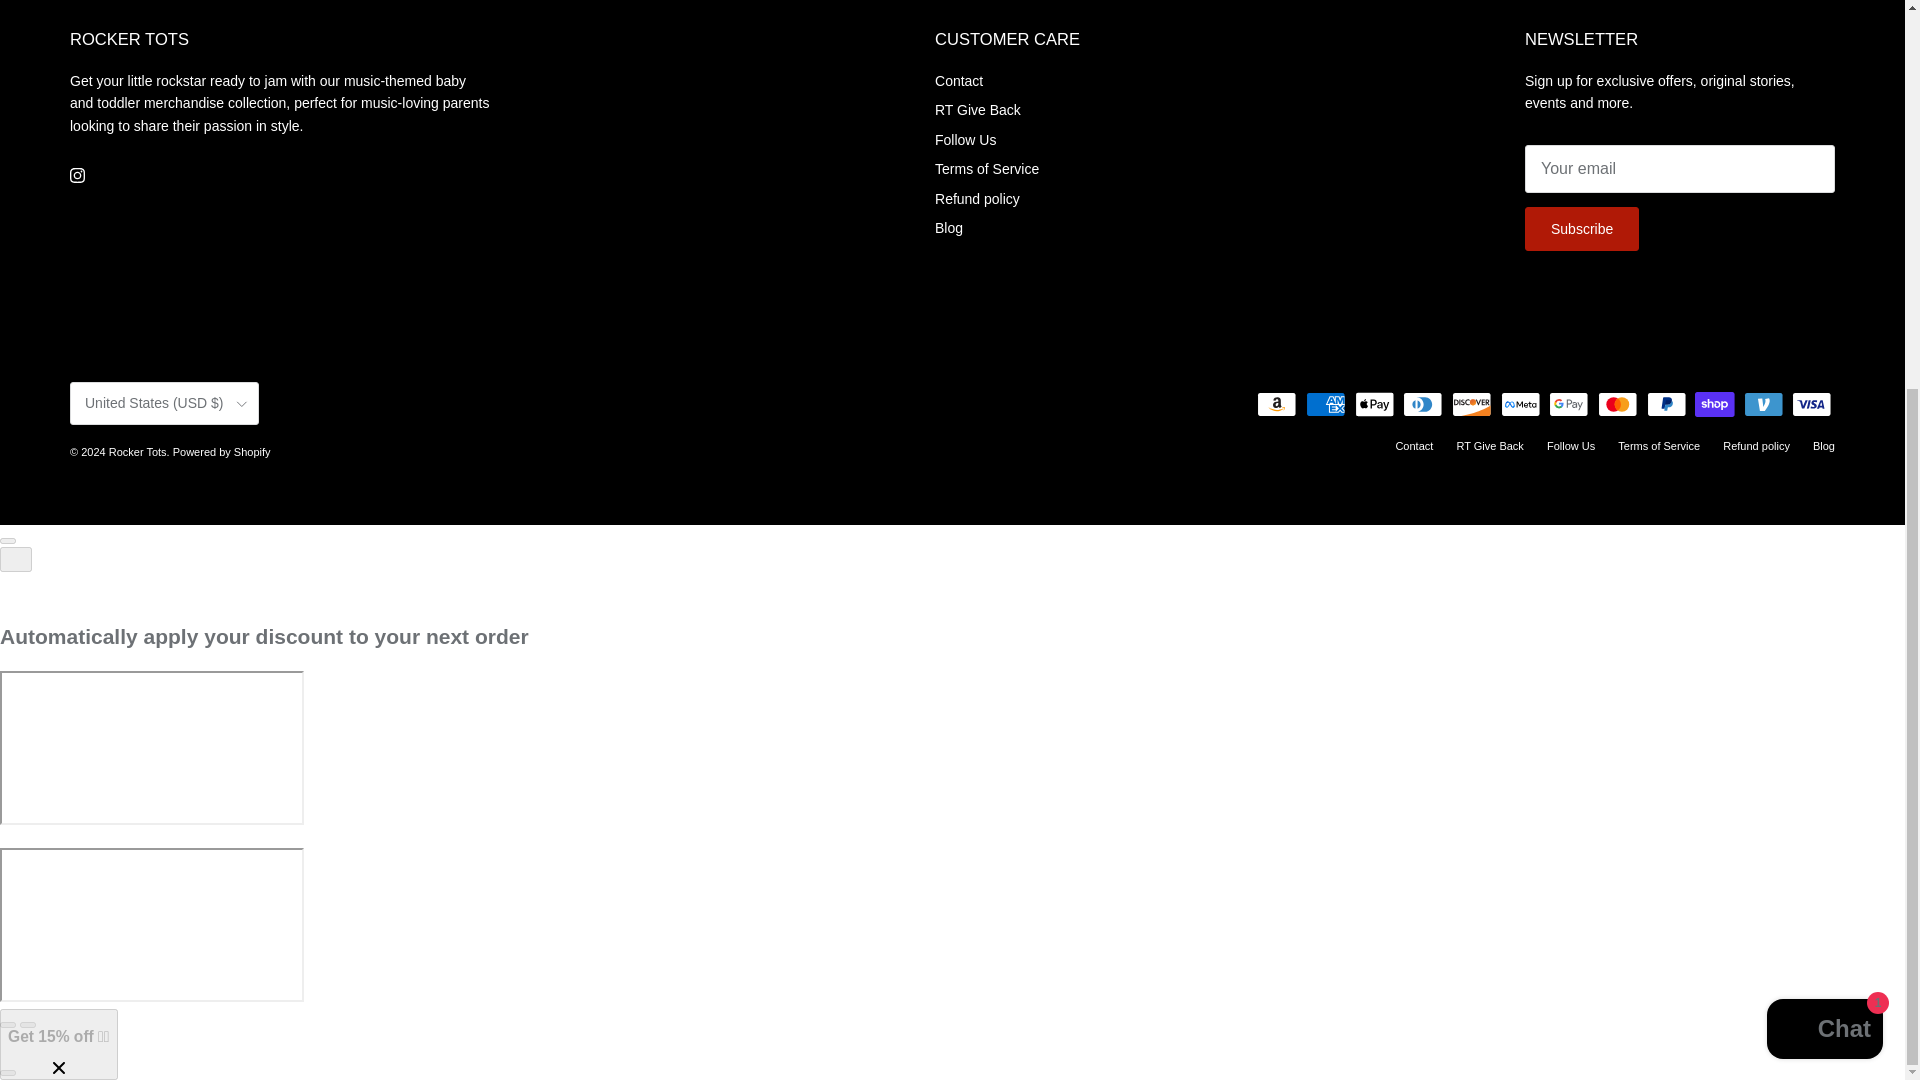 The image size is (1920, 1080). I want to click on Mastercard, so click(1617, 404).